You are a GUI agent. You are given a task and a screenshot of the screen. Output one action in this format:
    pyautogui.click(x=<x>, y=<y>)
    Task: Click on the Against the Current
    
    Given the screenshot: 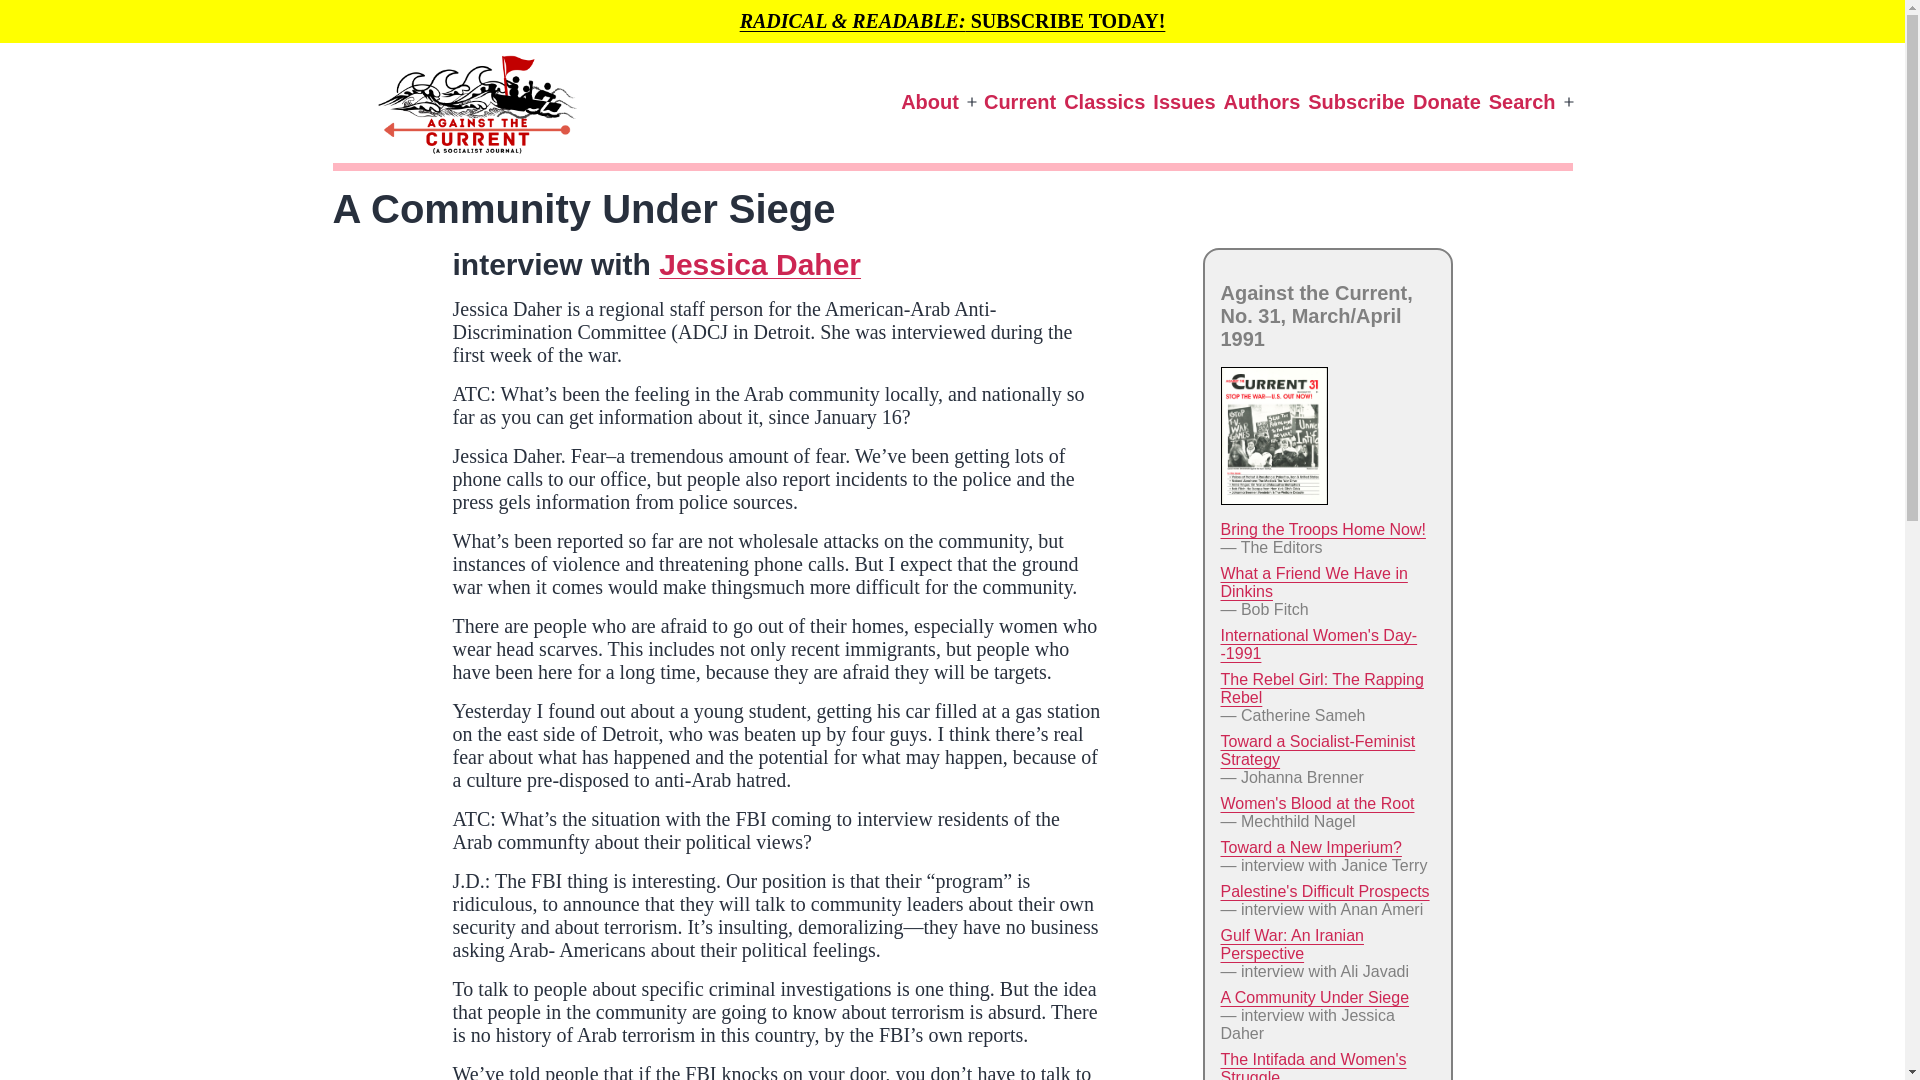 What is the action you would take?
    pyautogui.click(x=362, y=196)
    